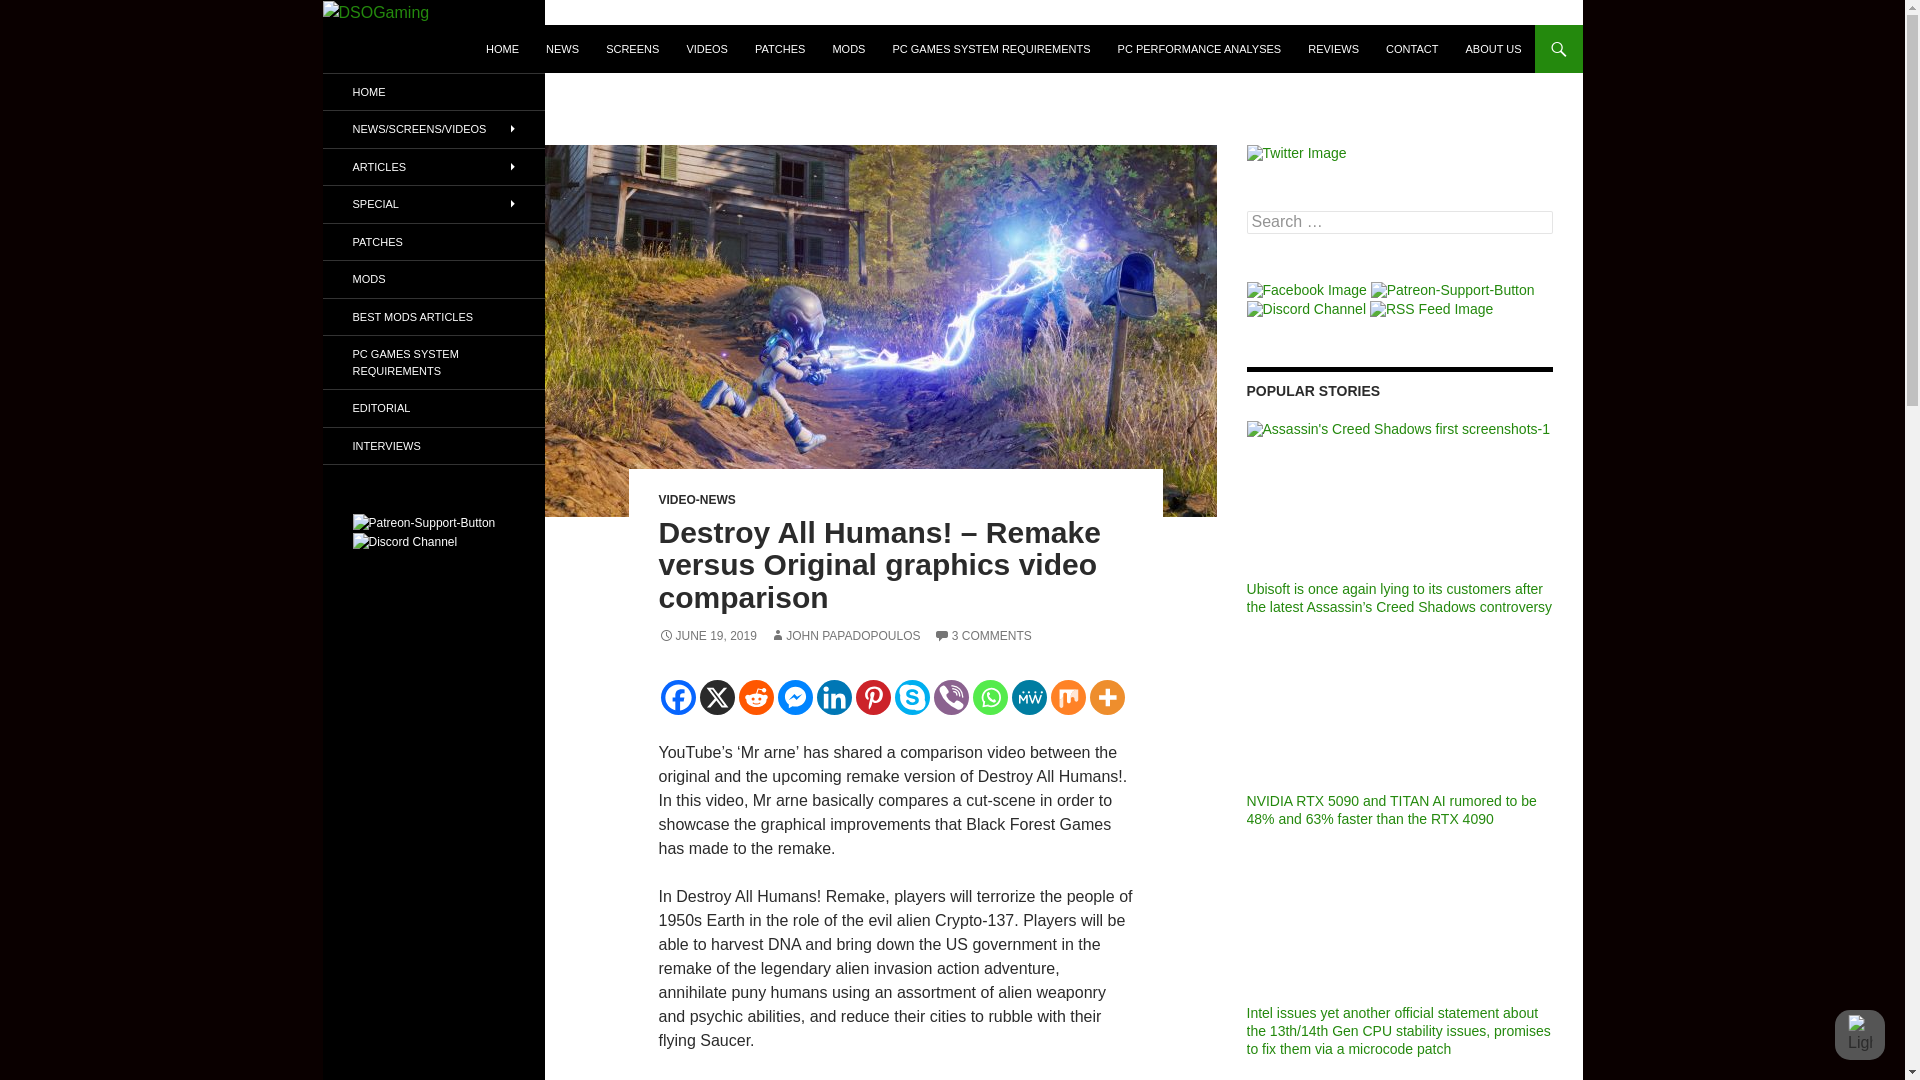  Describe the element at coordinates (951, 697) in the screenshot. I see `Viber` at that location.